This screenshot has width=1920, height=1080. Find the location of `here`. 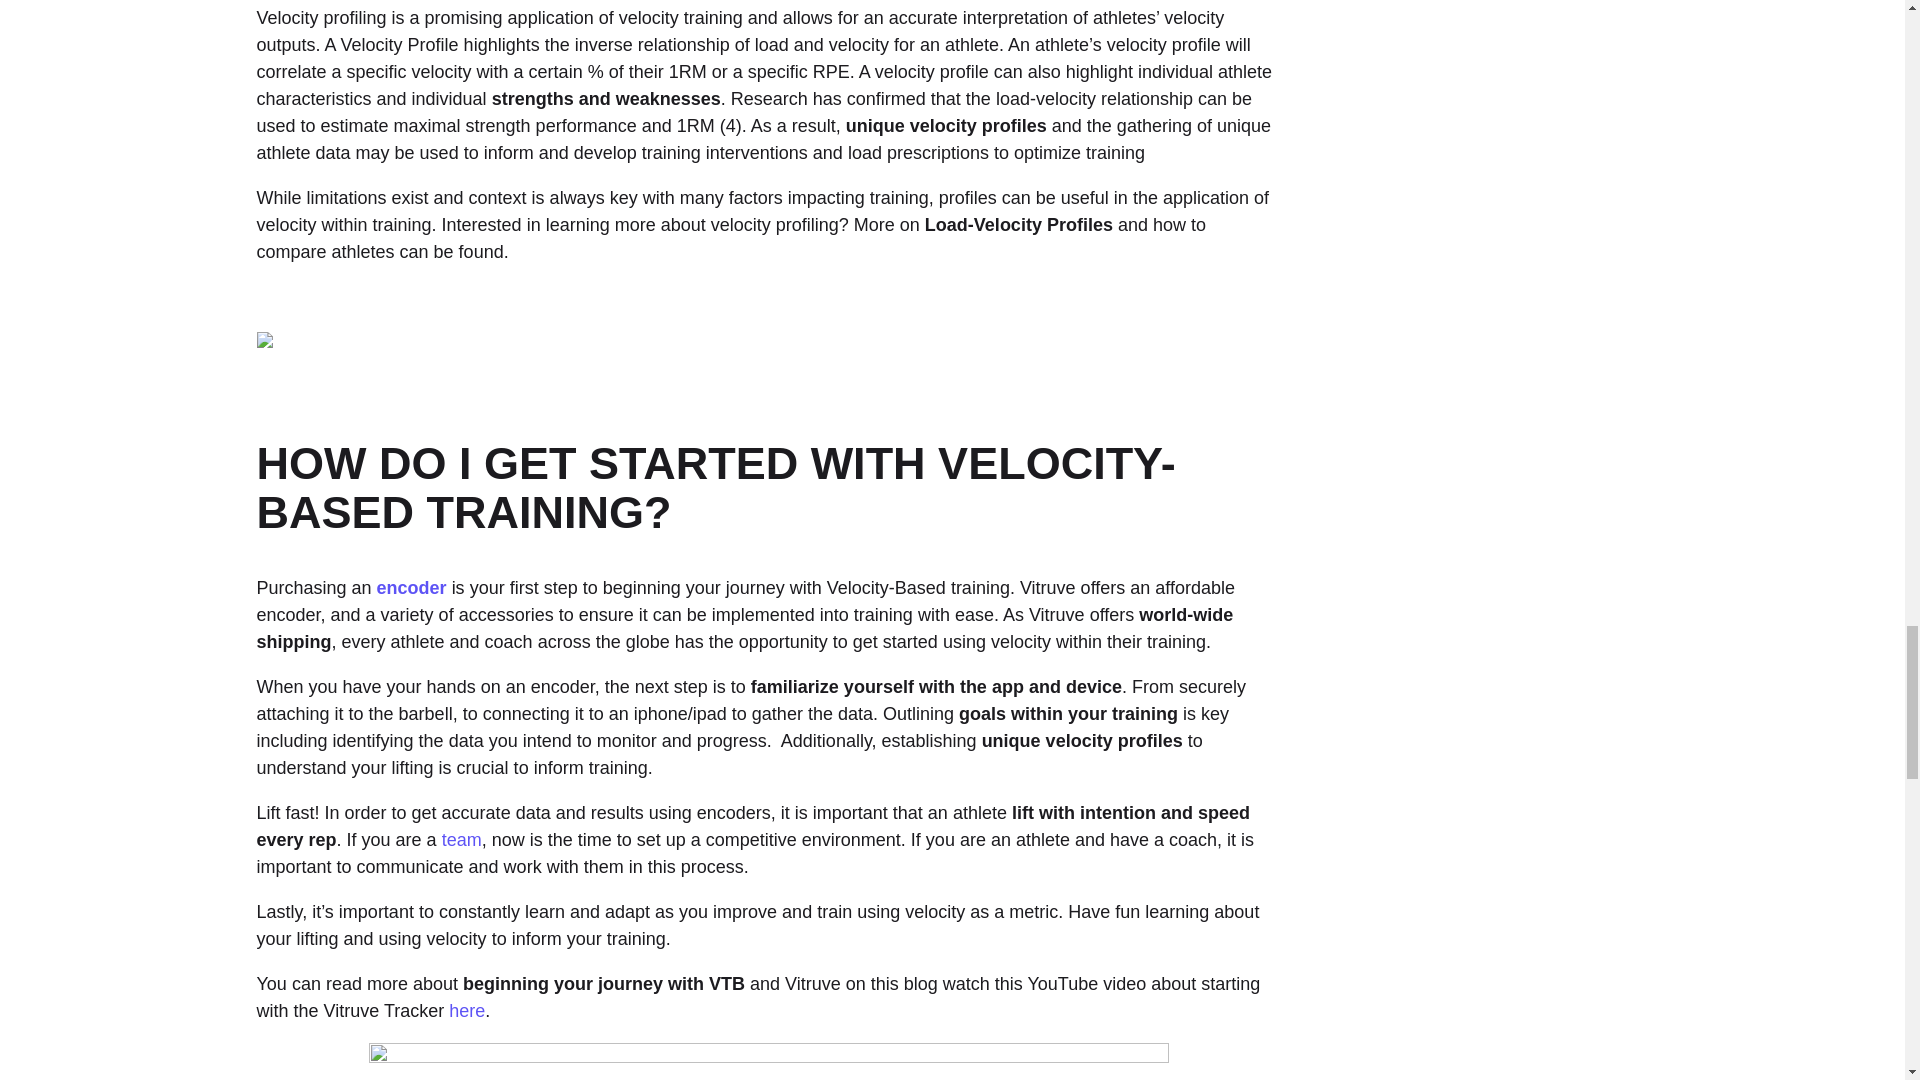

here is located at coordinates (467, 1010).